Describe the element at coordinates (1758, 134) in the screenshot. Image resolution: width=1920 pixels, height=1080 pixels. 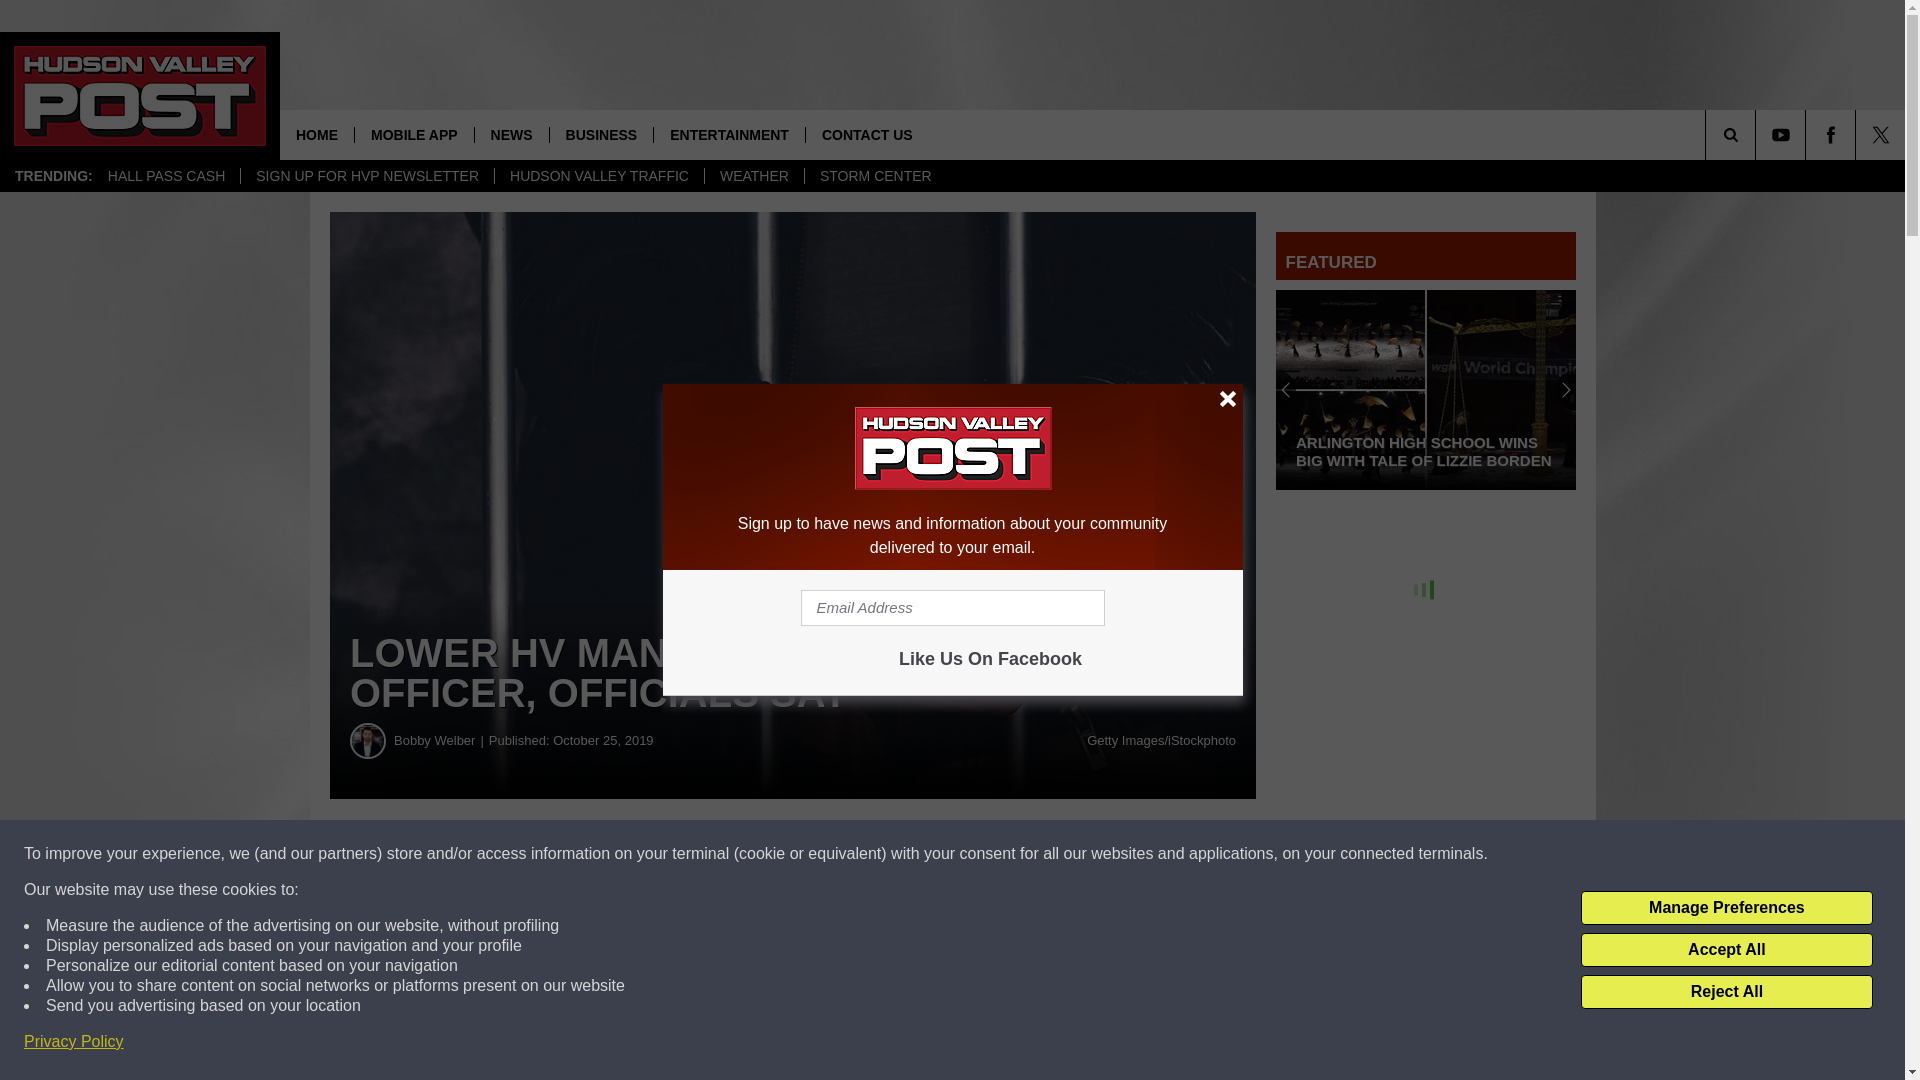
I see `SEARCH` at that location.